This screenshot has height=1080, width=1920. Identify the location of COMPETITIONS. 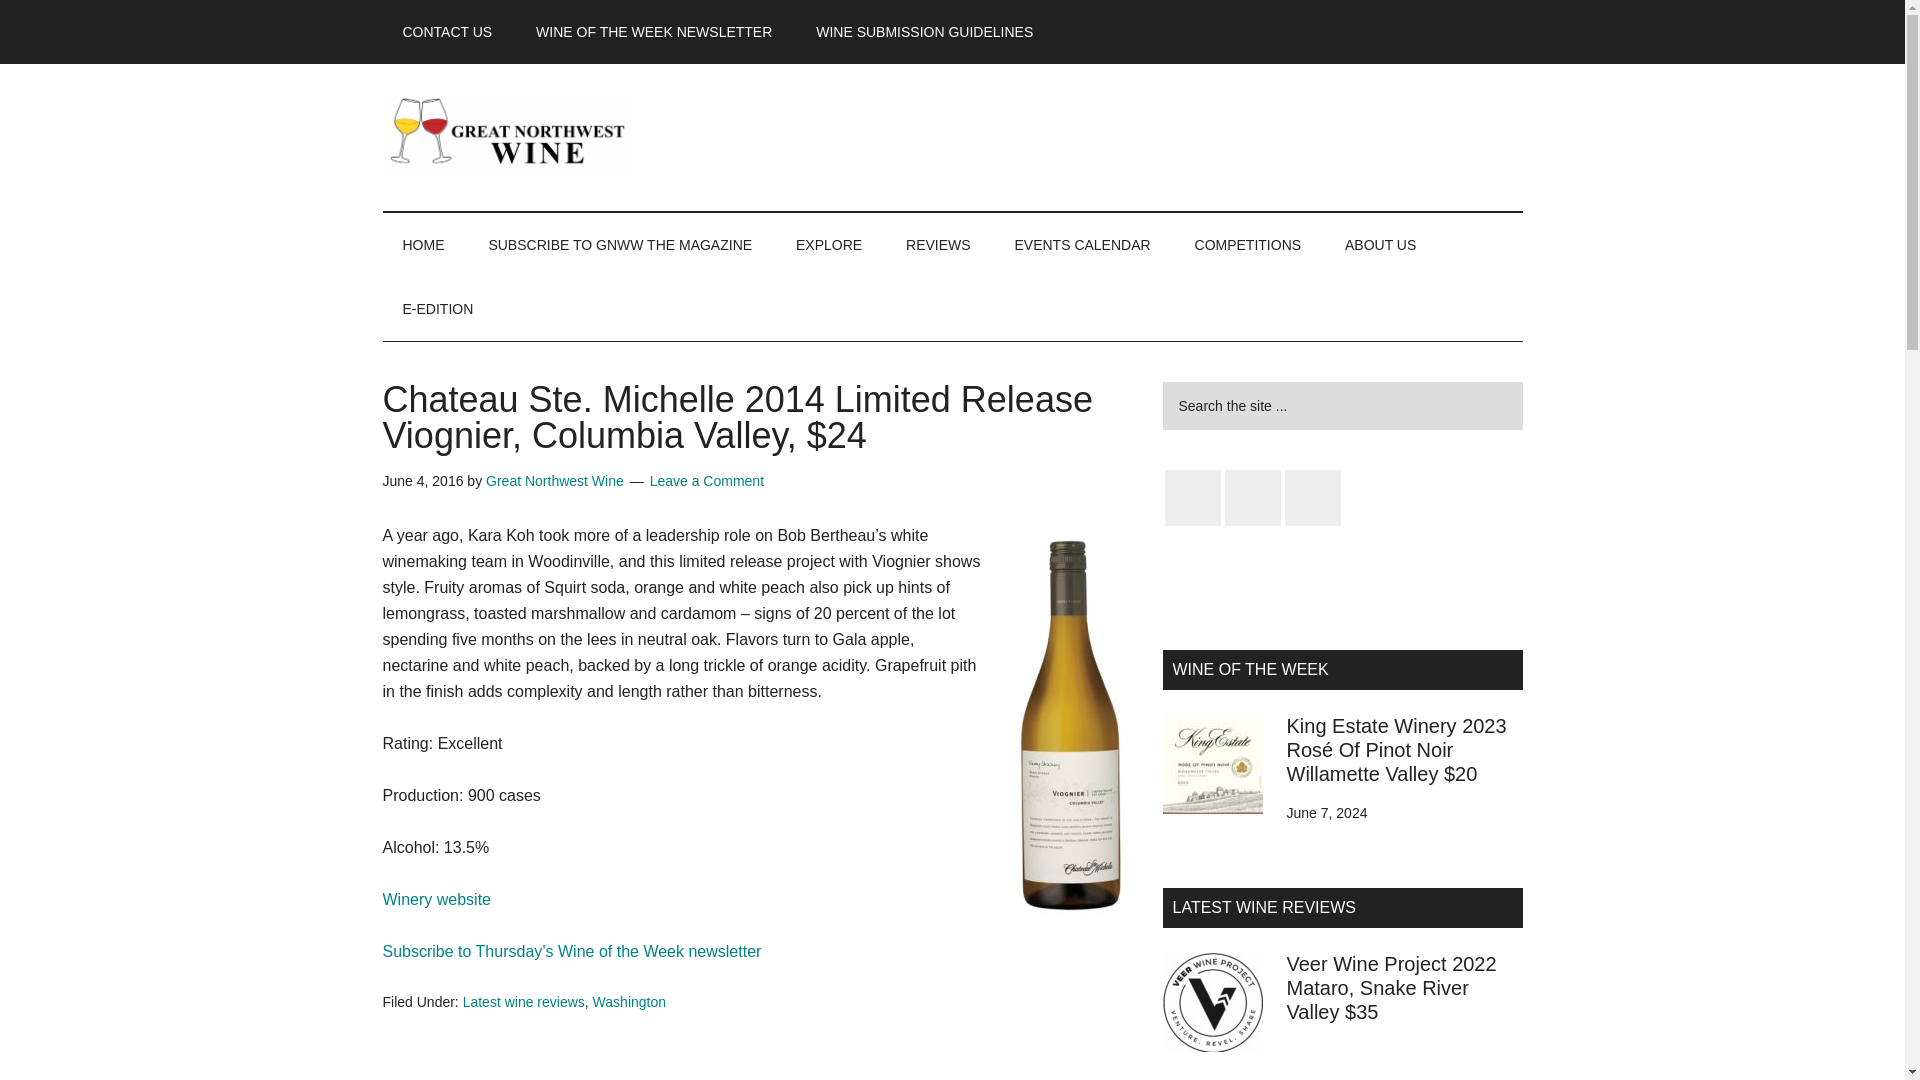
(1248, 244).